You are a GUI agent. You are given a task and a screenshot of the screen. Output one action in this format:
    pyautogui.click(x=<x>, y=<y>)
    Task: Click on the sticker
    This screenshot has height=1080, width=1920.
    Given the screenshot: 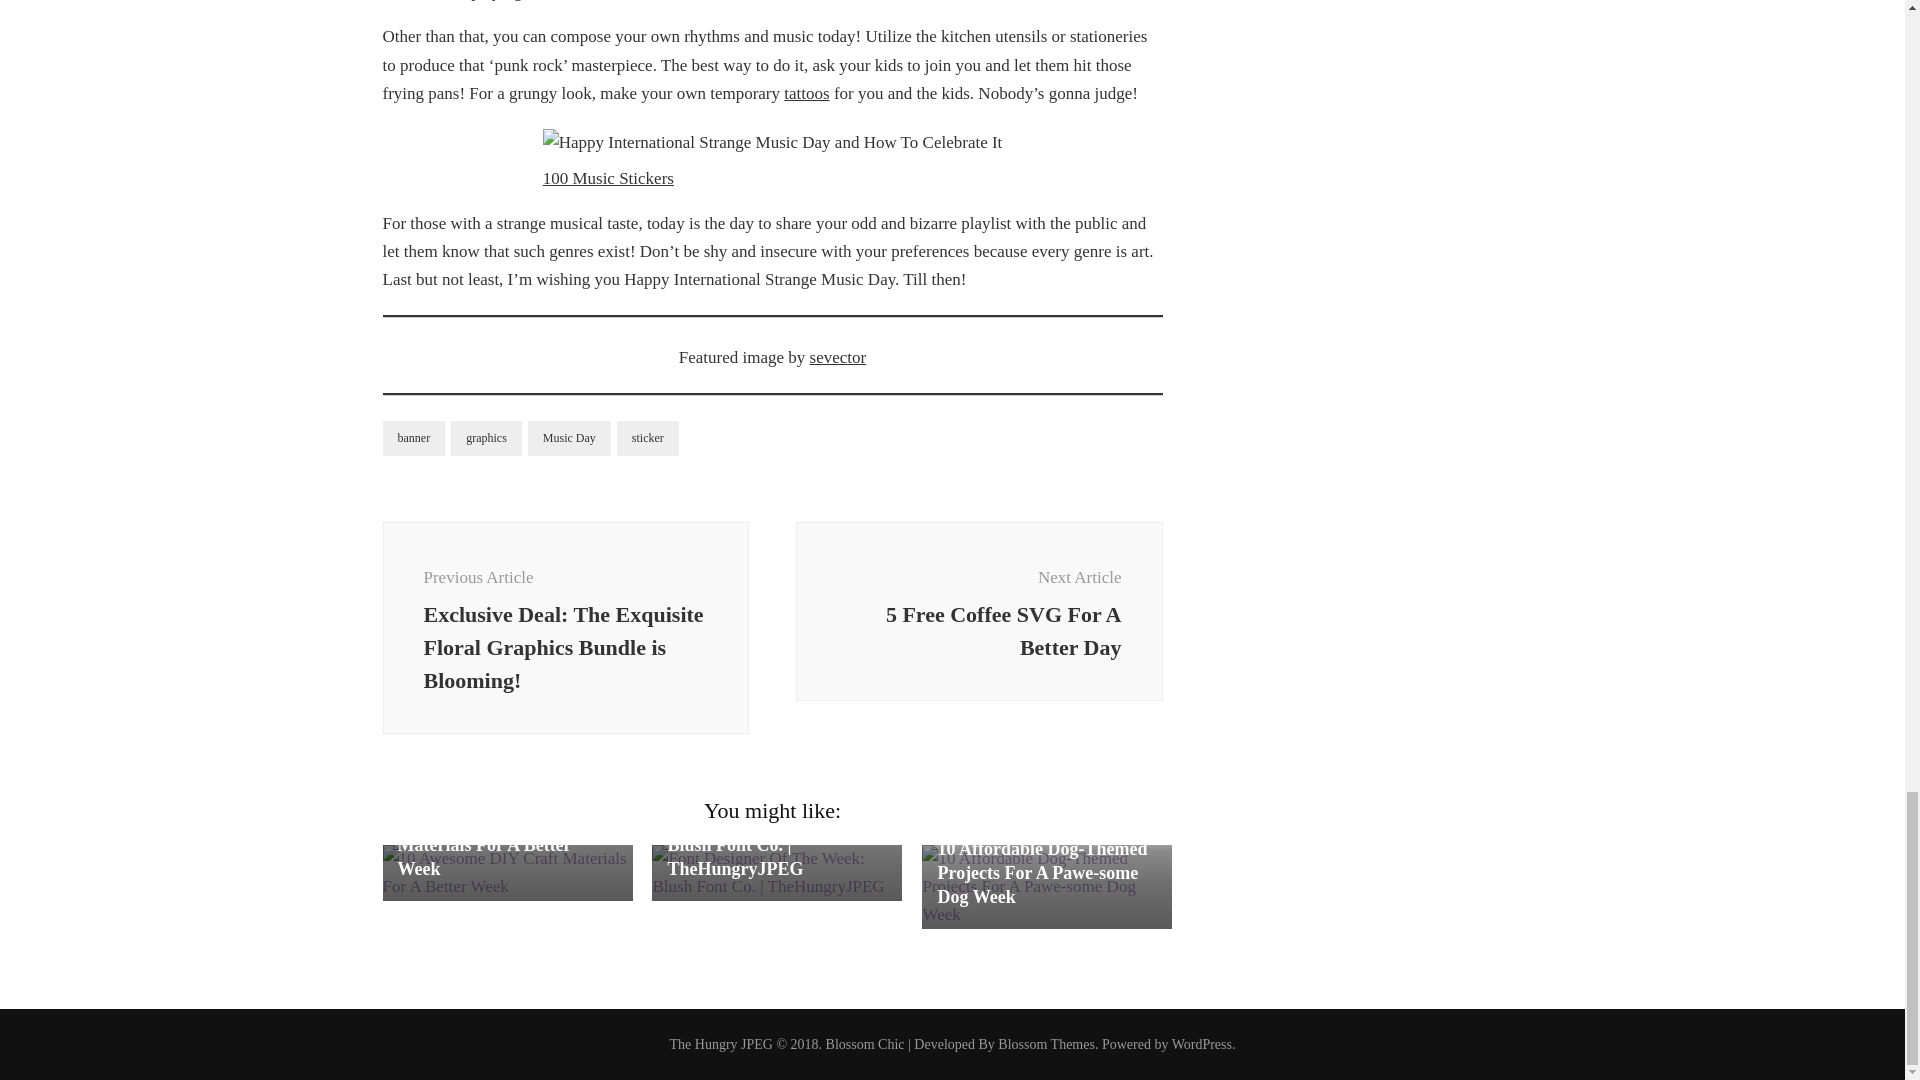 What is the action you would take?
    pyautogui.click(x=648, y=438)
    